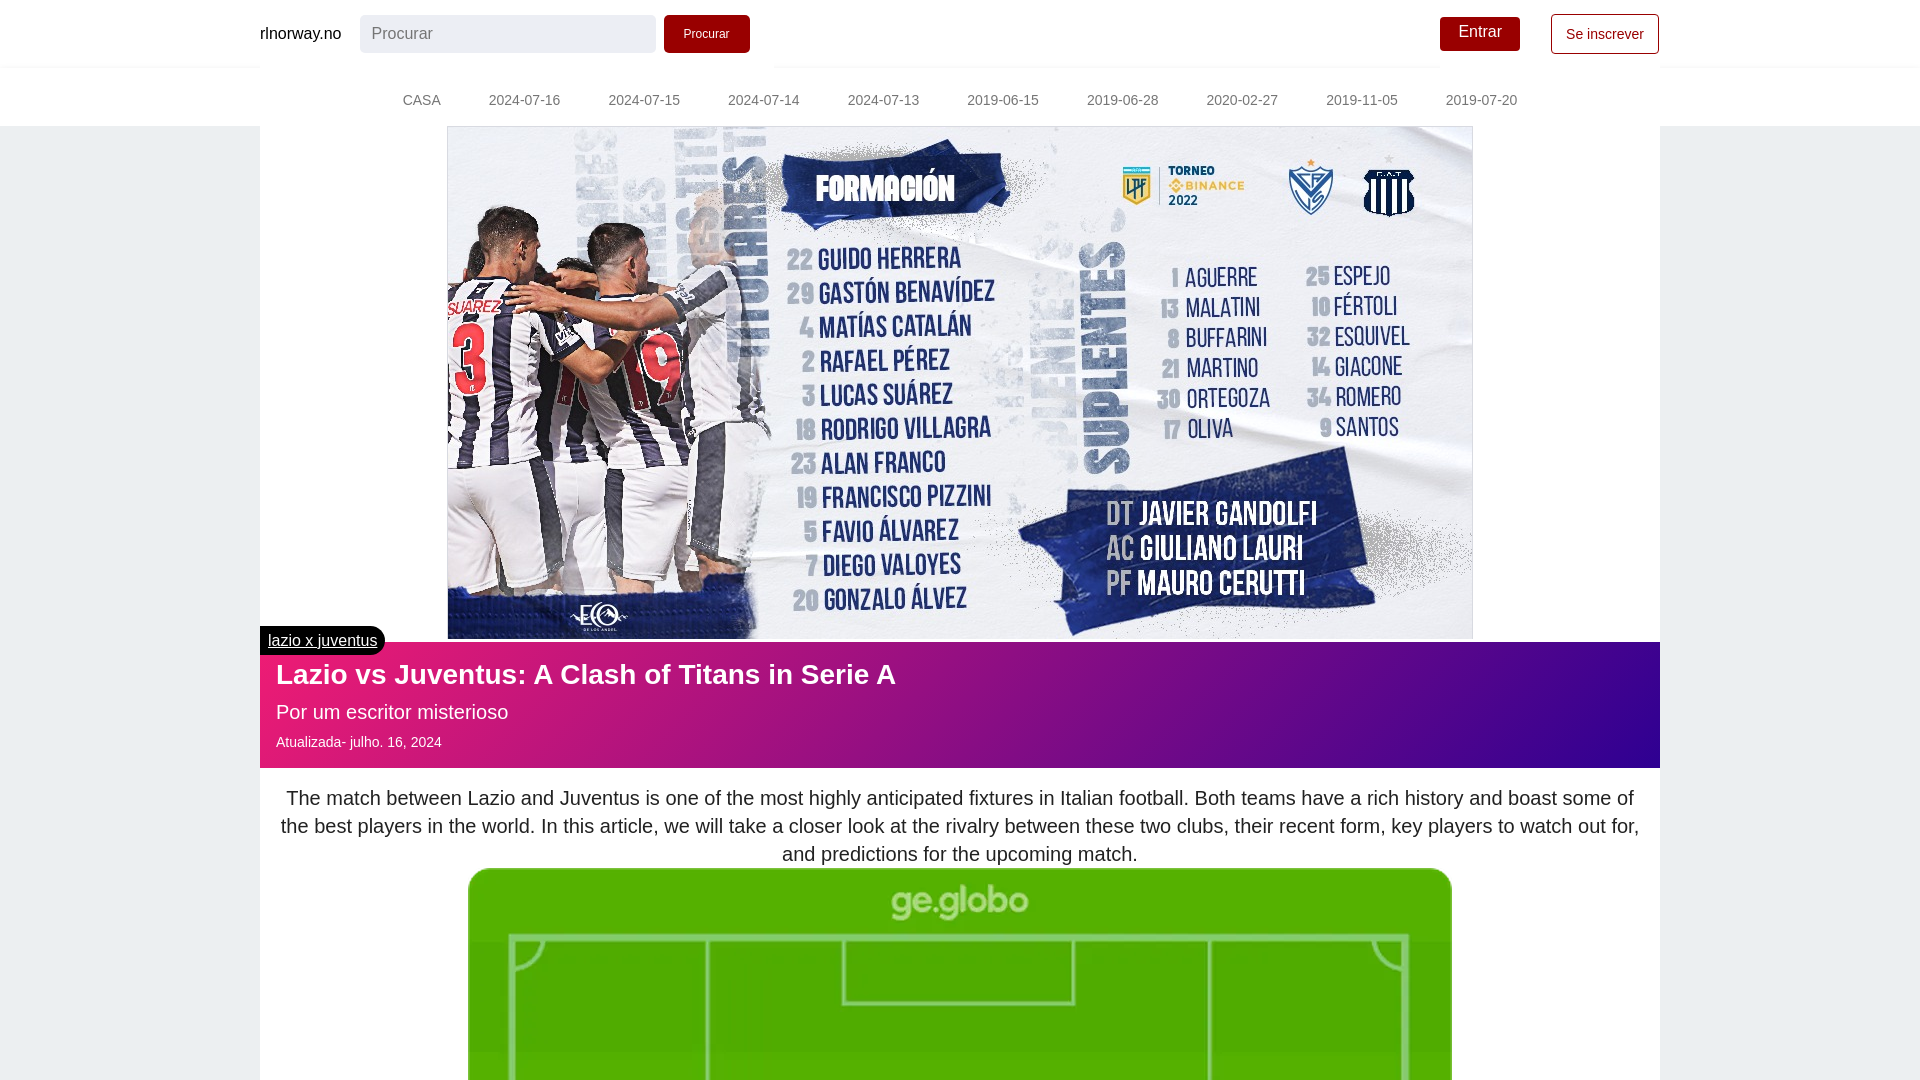  What do you see at coordinates (300, 34) in the screenshot?
I see `rlnorway.no` at bounding box center [300, 34].